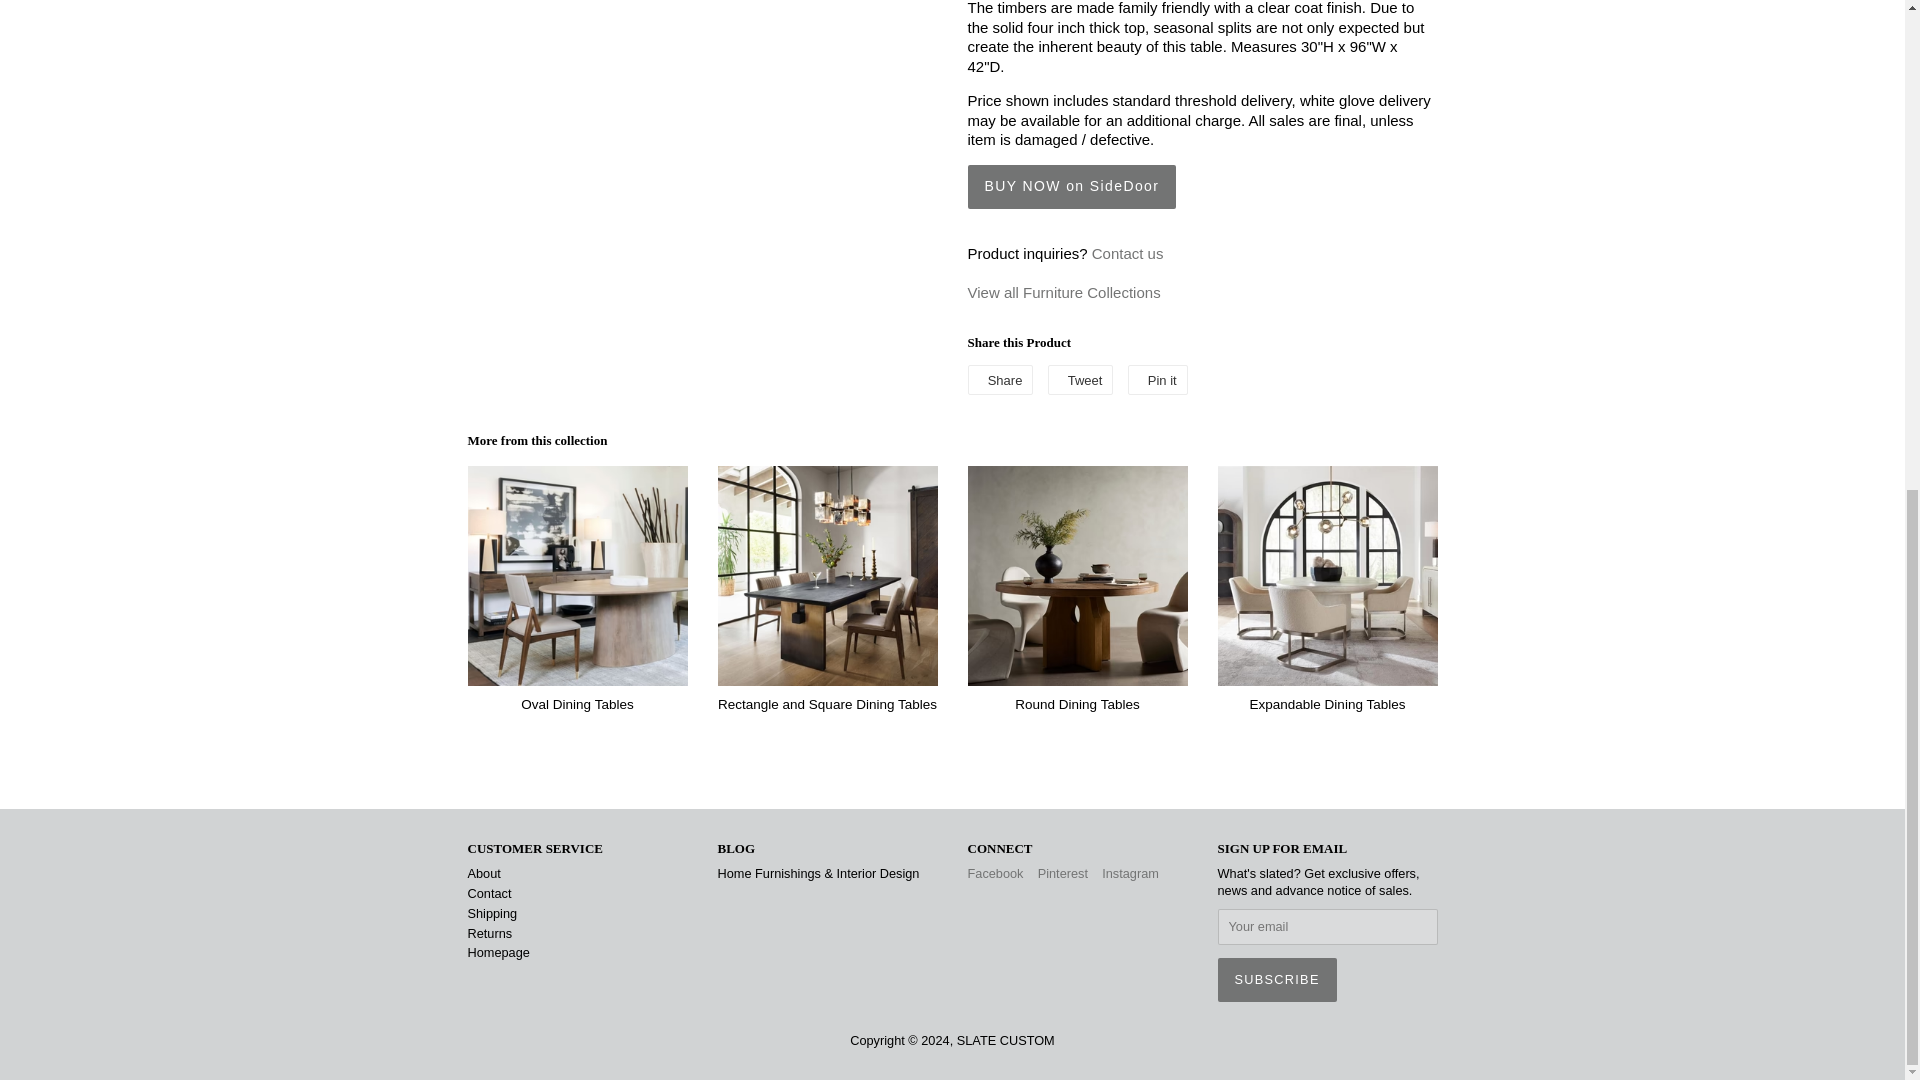  Describe the element at coordinates (1080, 380) in the screenshot. I see `Tweet on Twitter` at that location.